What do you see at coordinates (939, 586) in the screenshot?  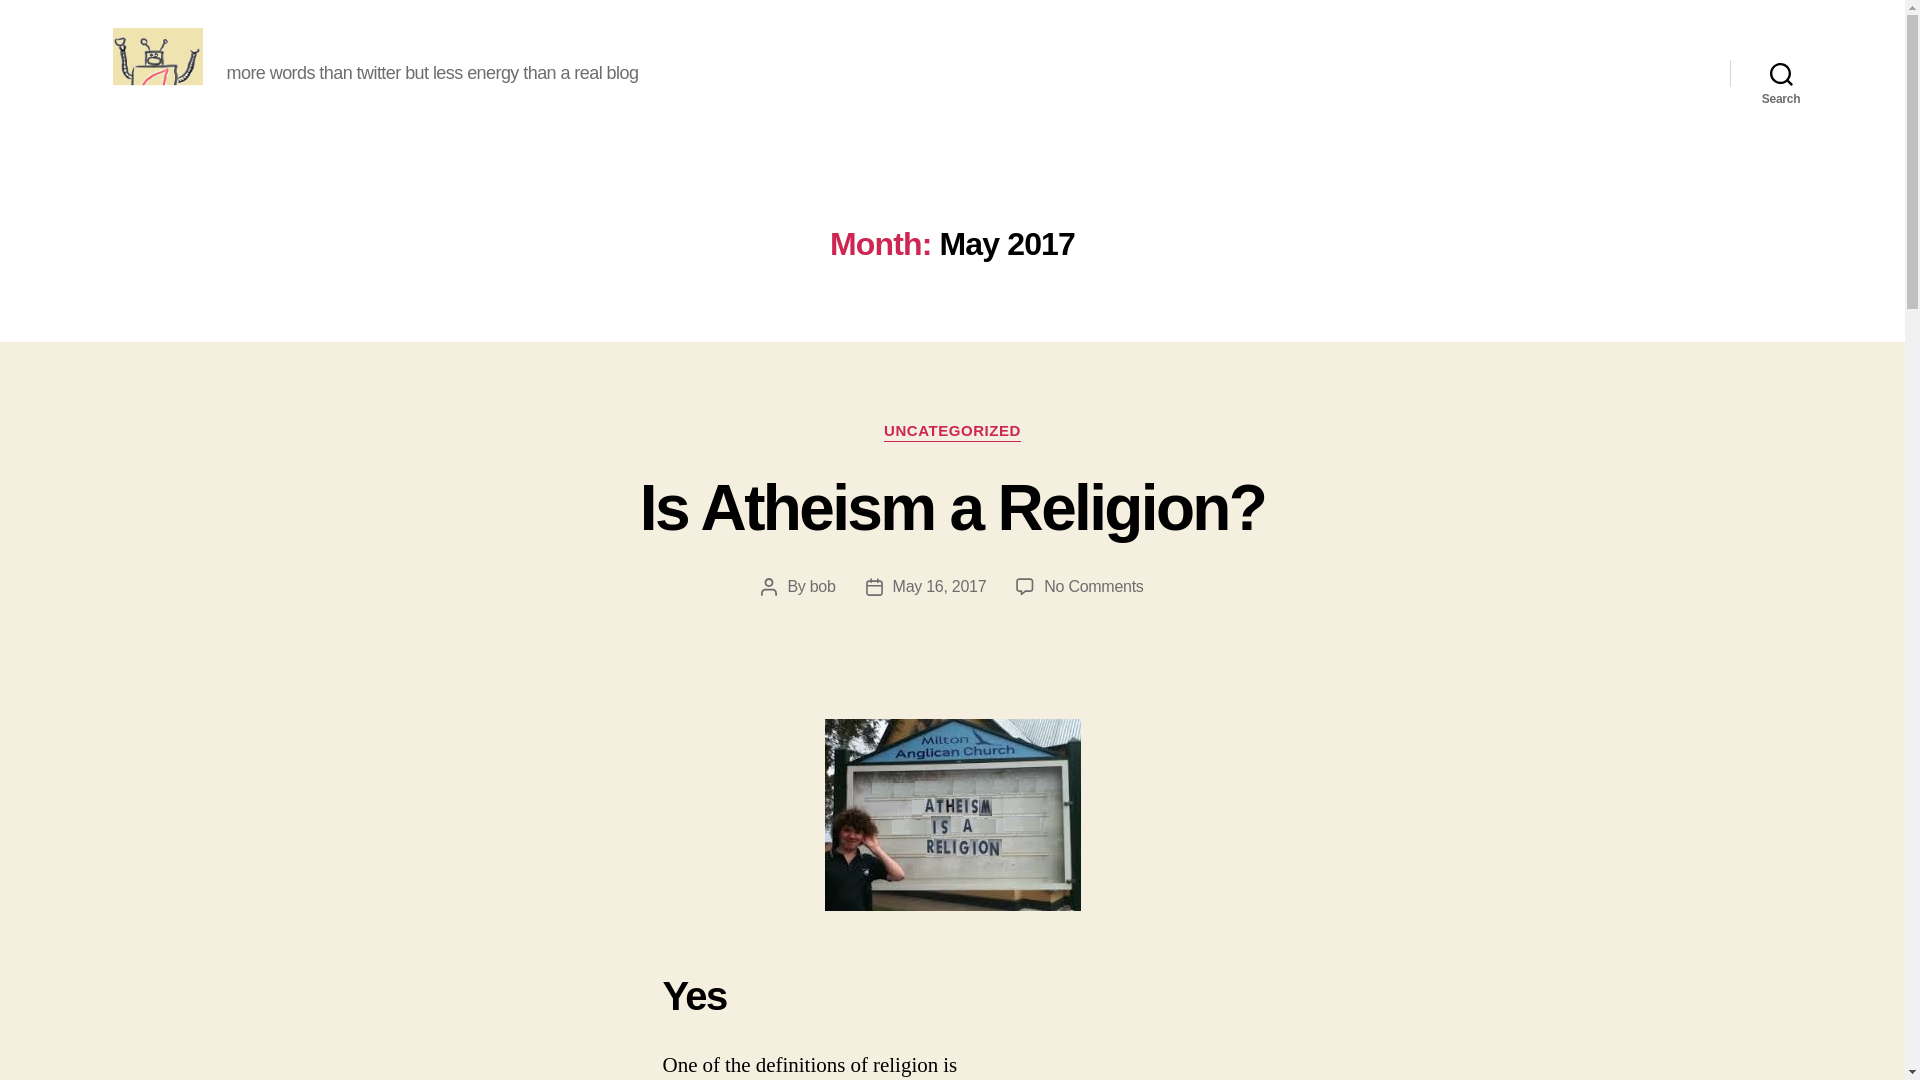 I see `May 16, 2017` at bounding box center [939, 586].